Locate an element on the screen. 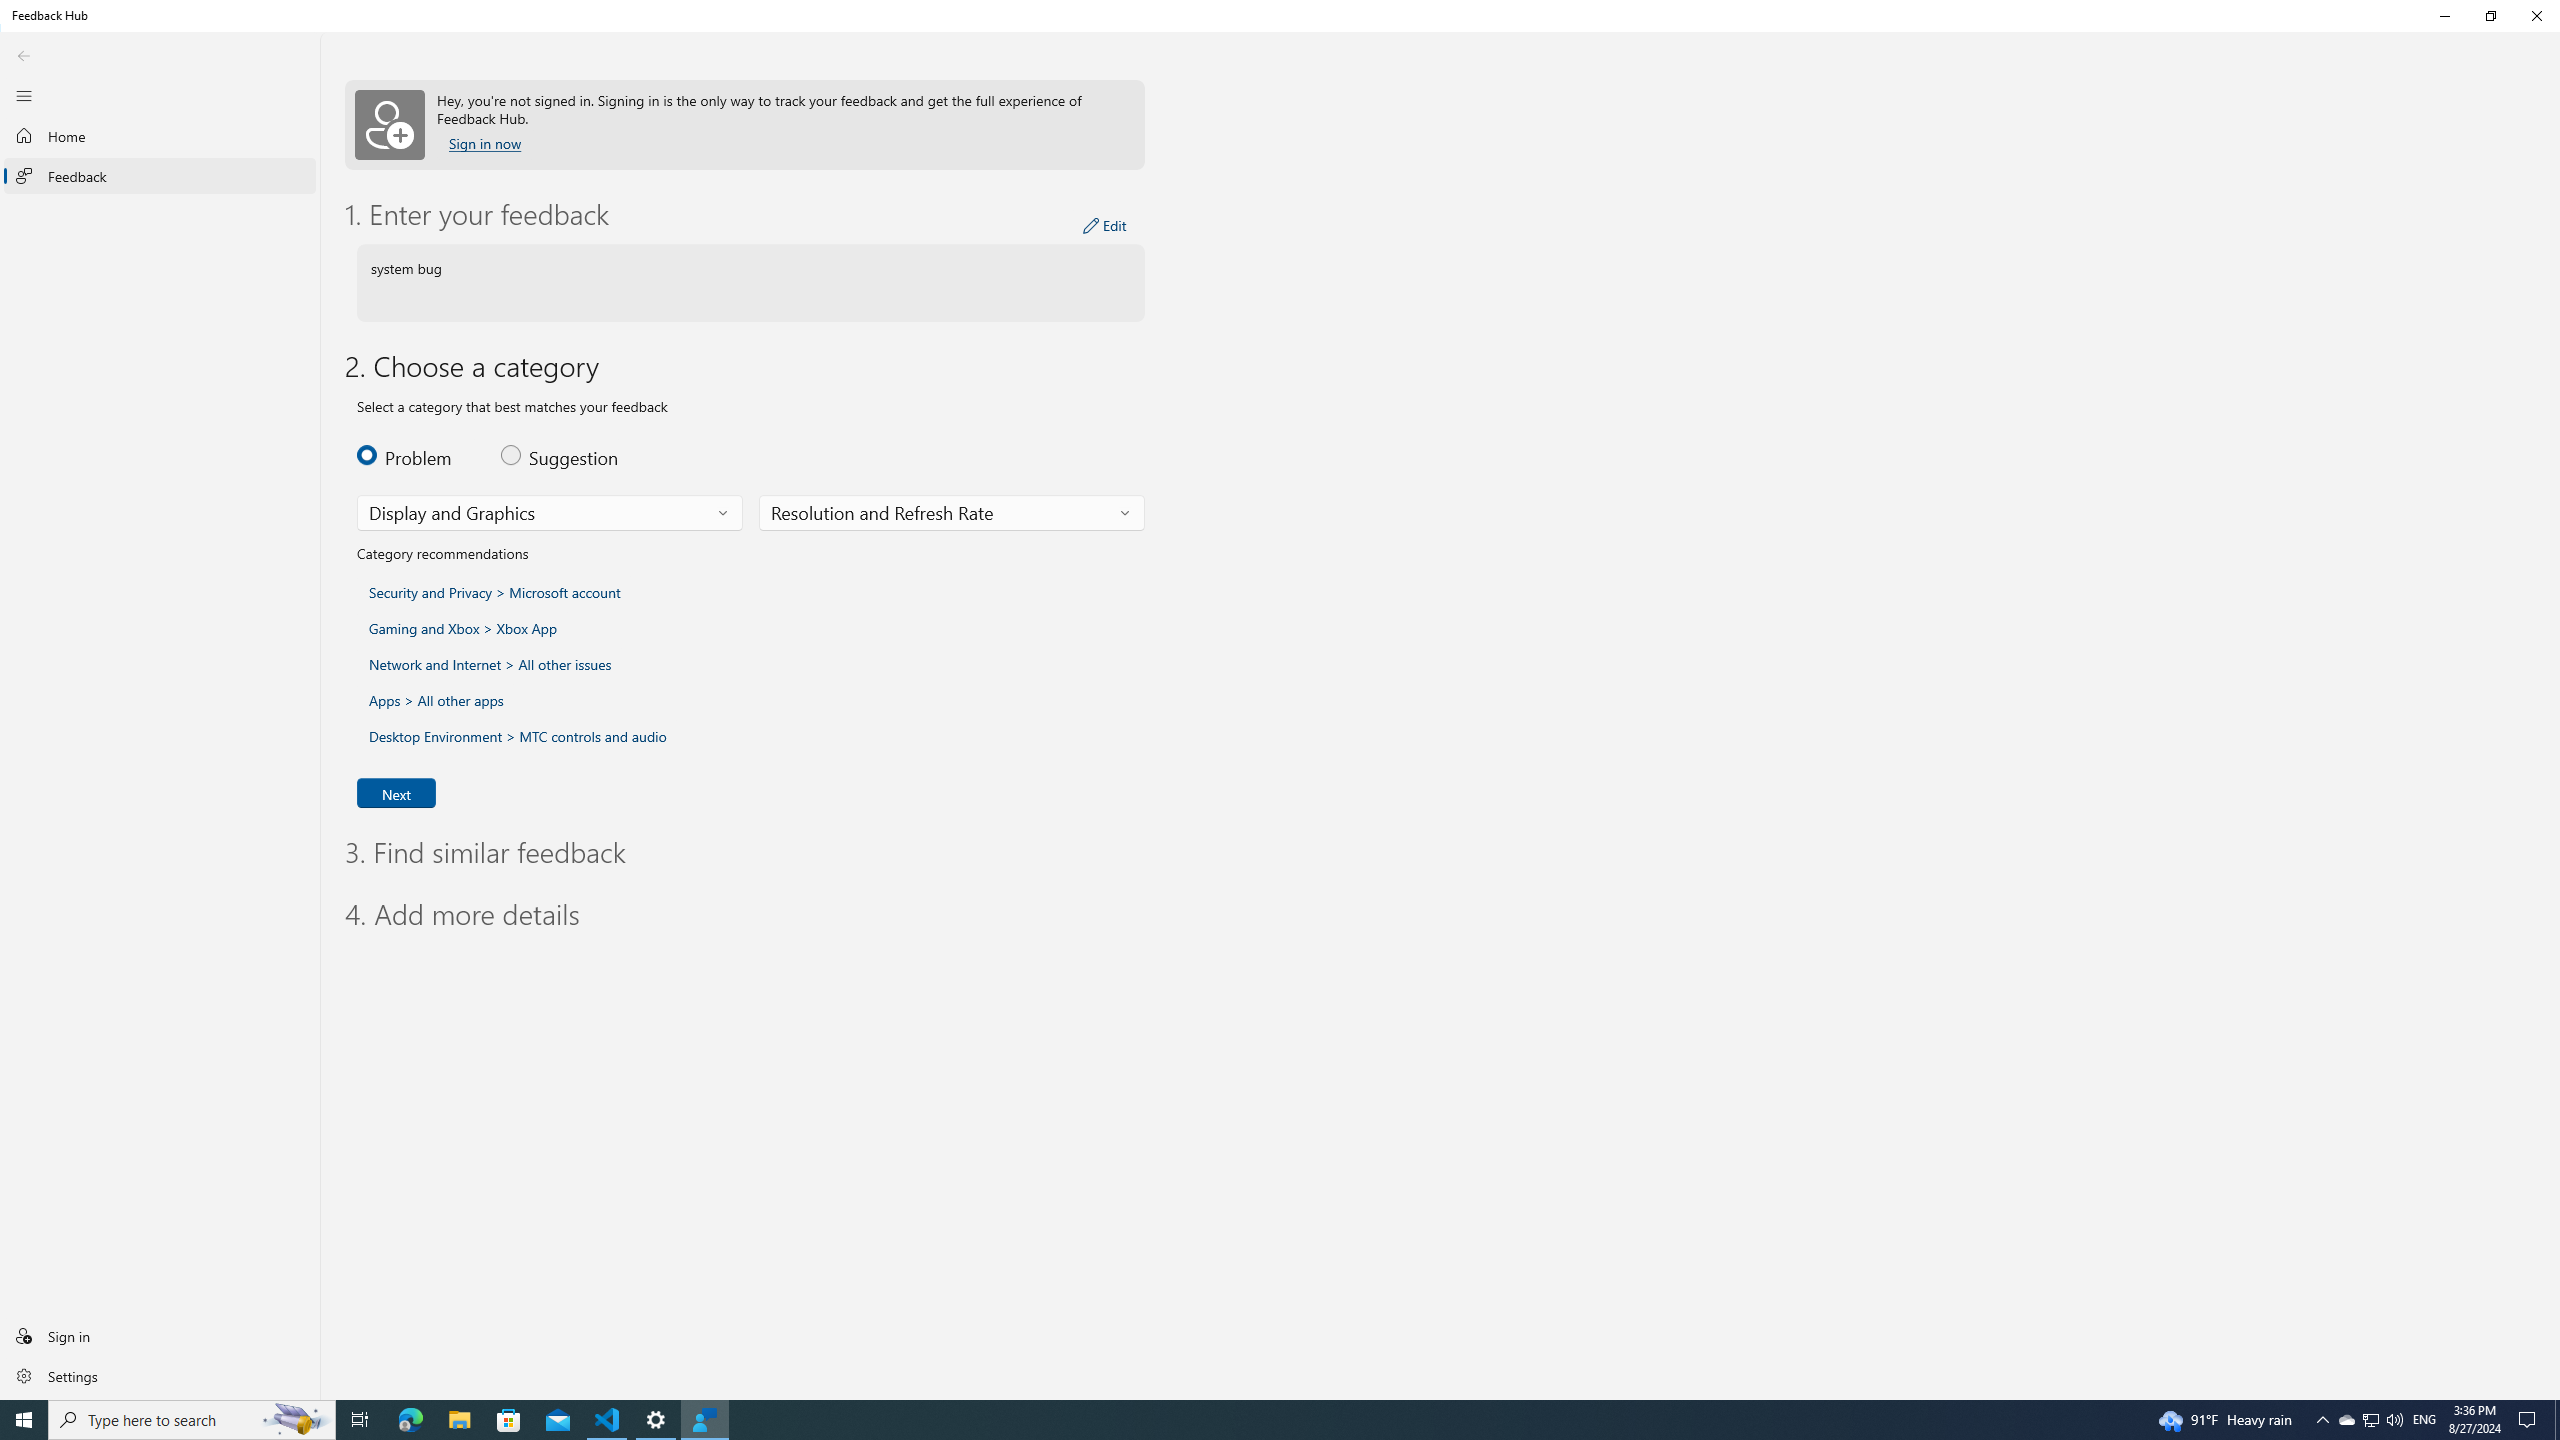  Vertical is located at coordinates (2554, 740).